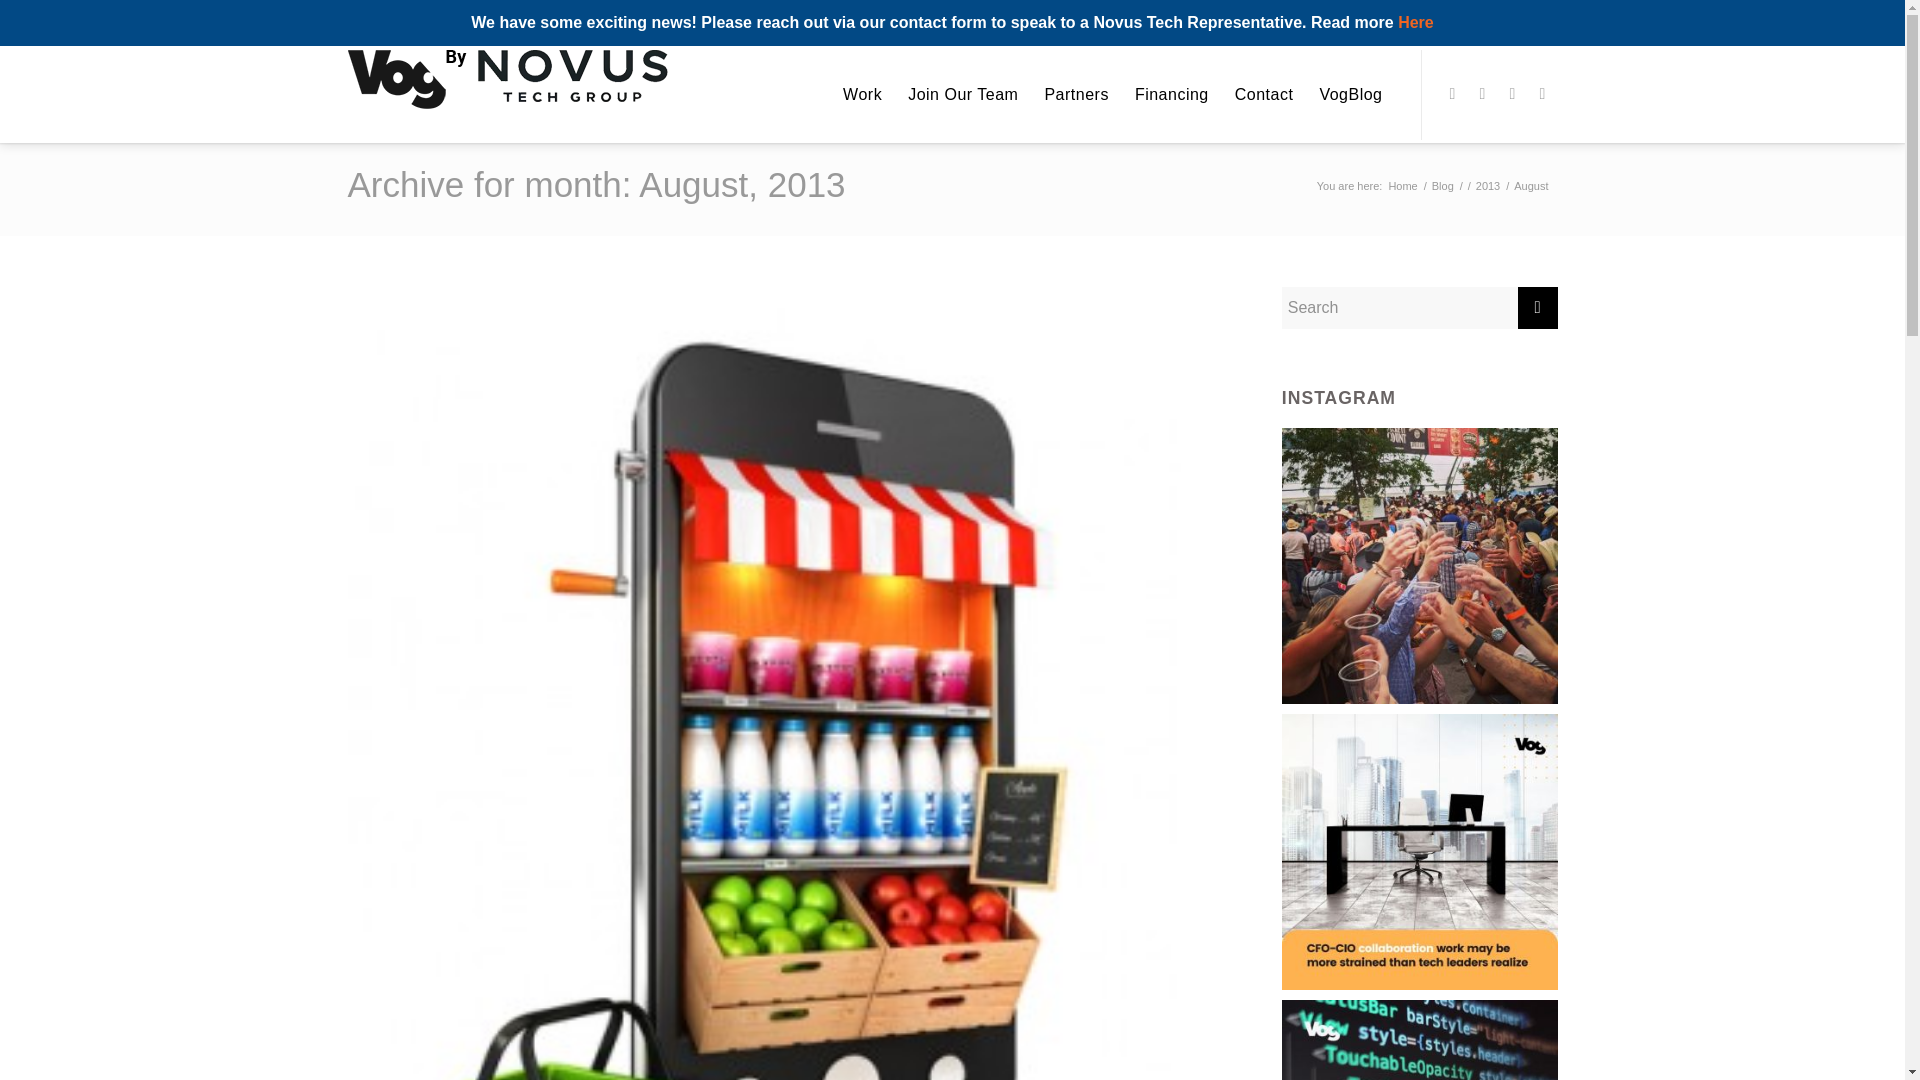  What do you see at coordinates (1171, 94) in the screenshot?
I see `Financing` at bounding box center [1171, 94].